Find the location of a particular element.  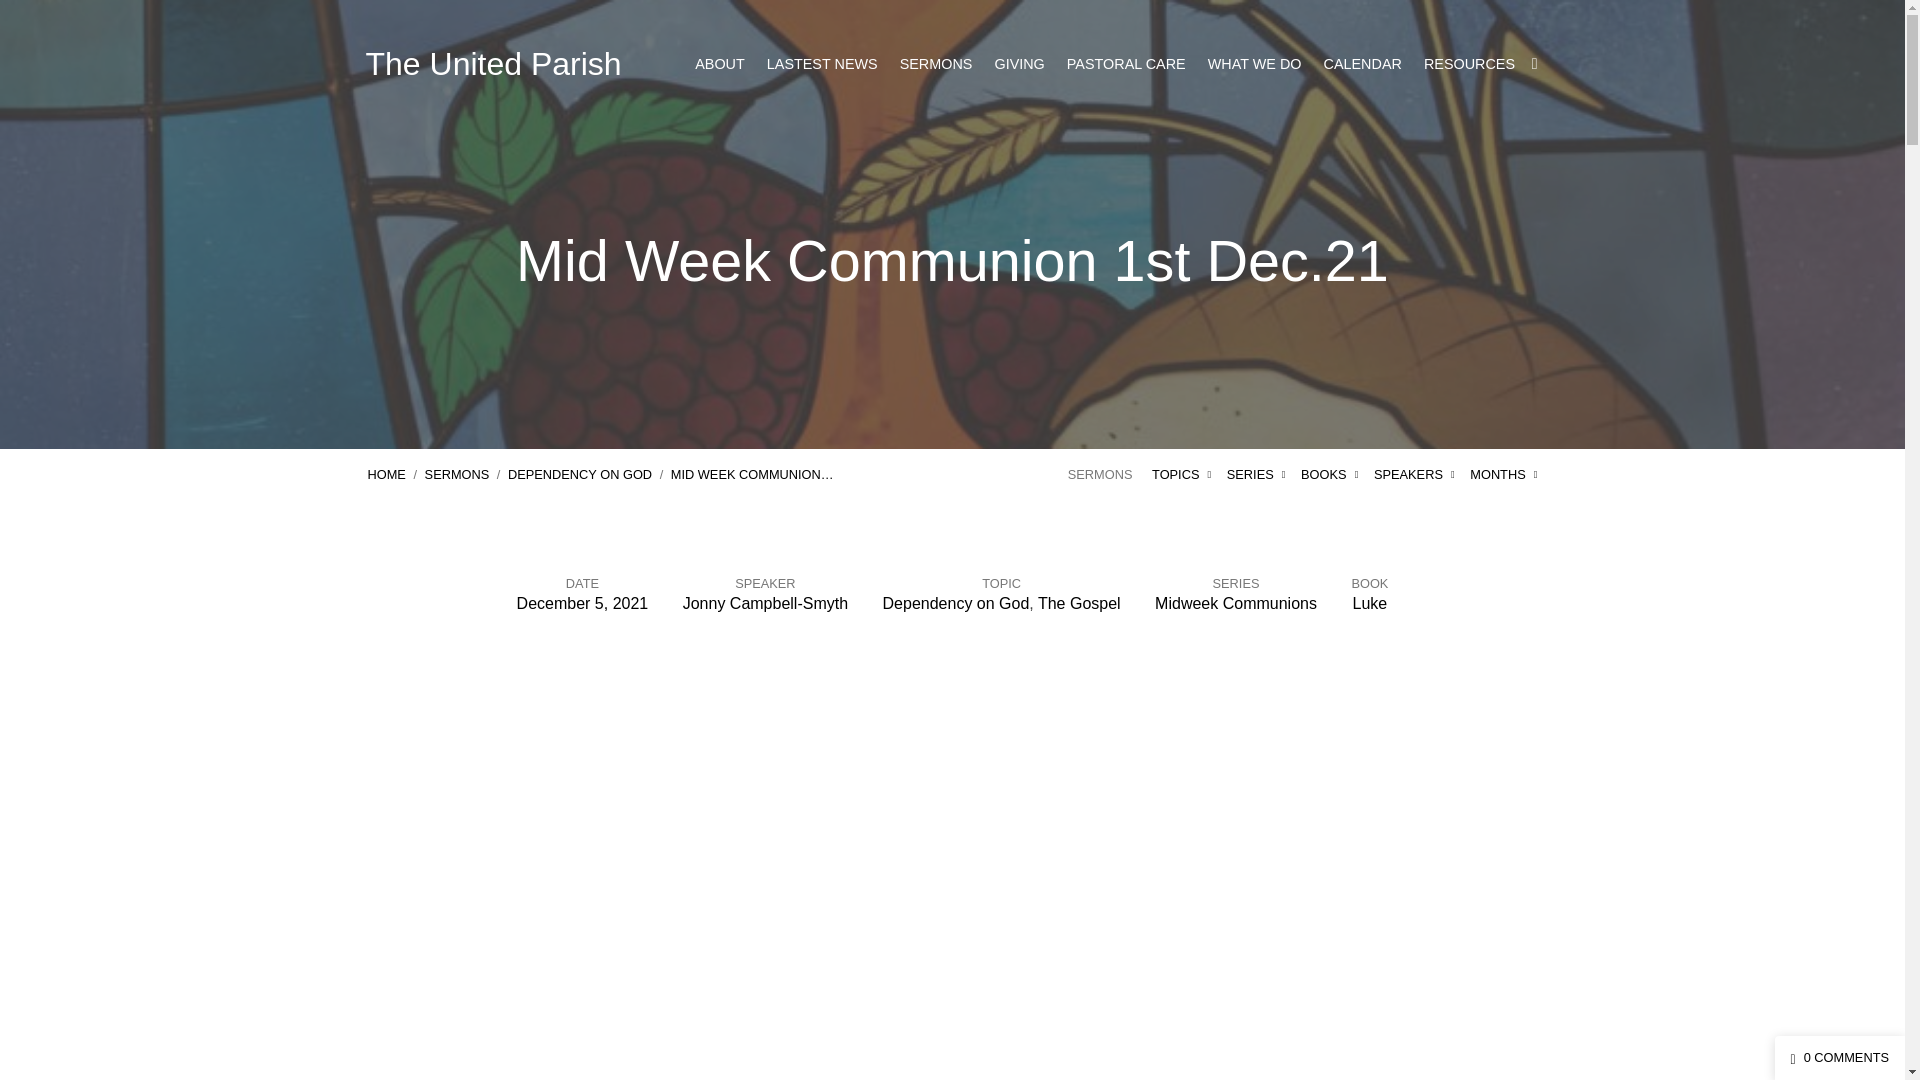

WHAT WE DO is located at coordinates (1254, 64).